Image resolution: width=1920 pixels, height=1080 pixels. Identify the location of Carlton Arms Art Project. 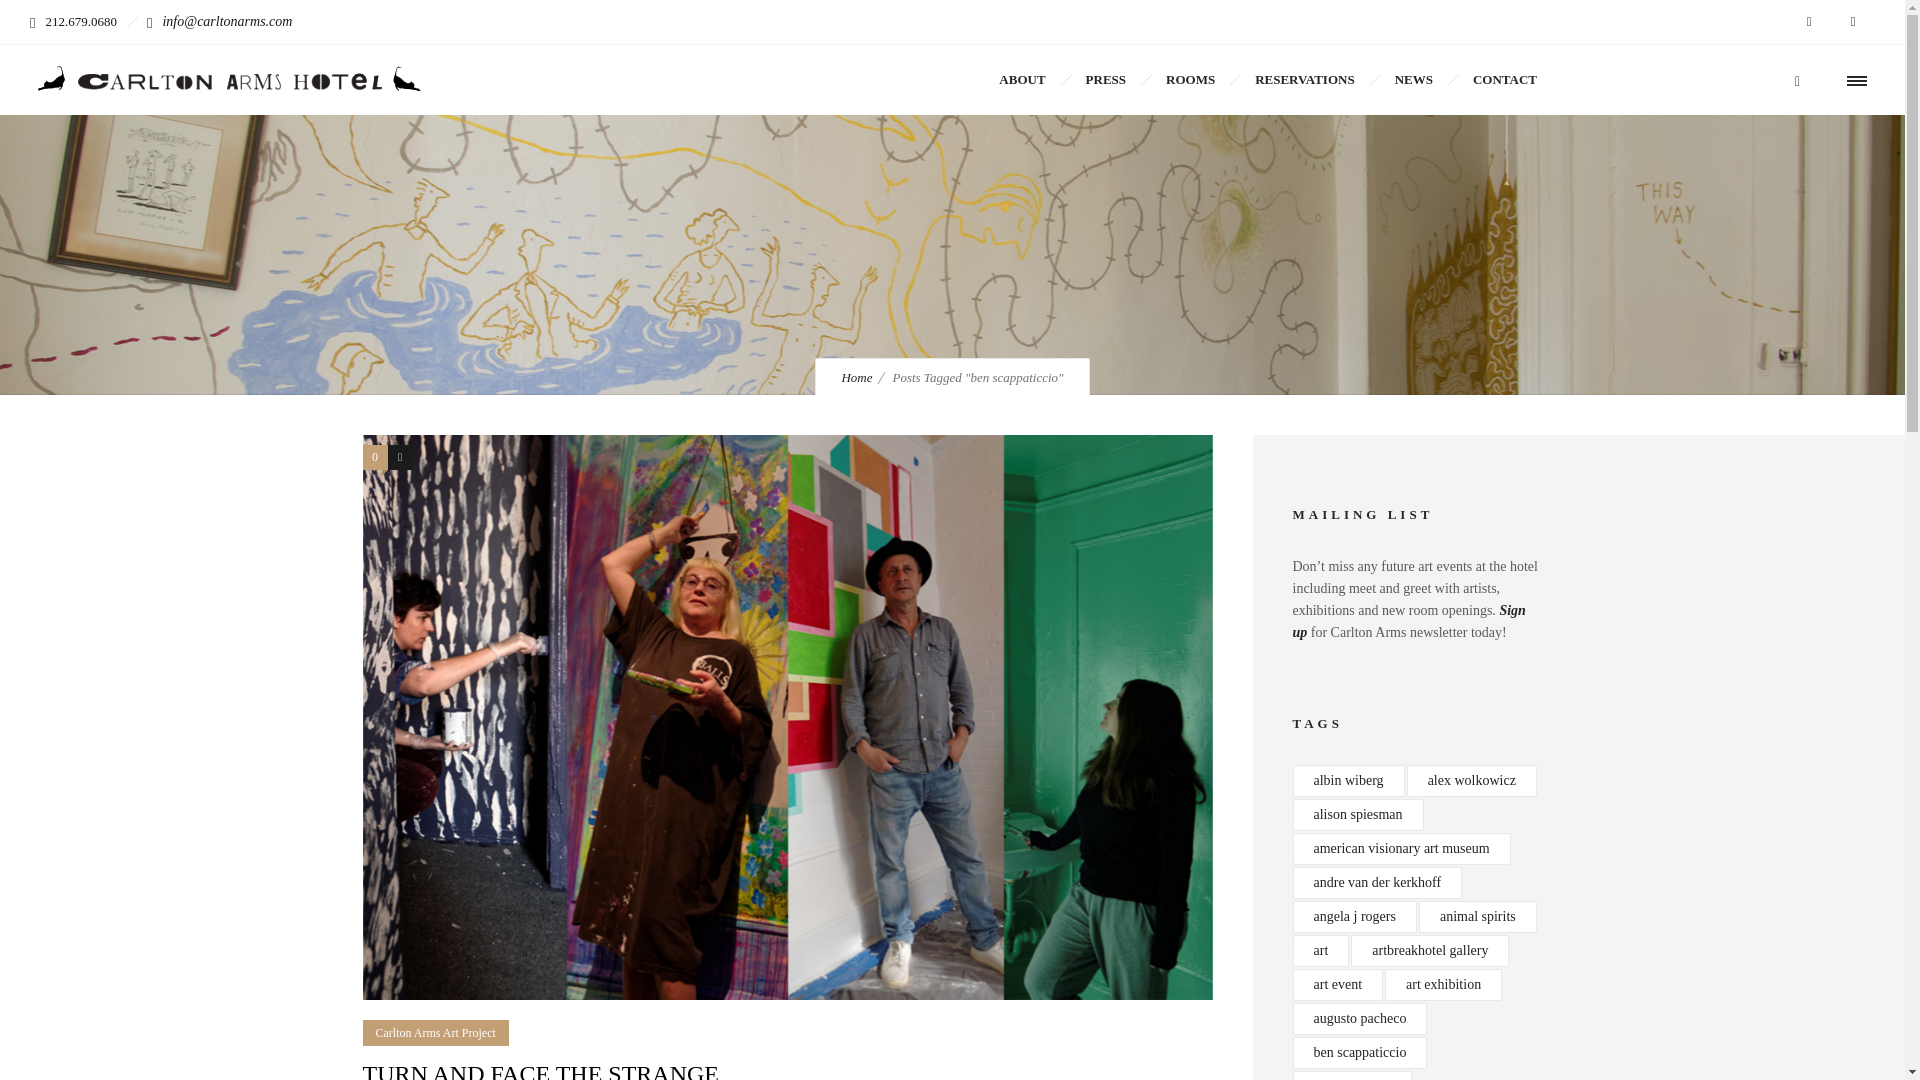
(435, 1032).